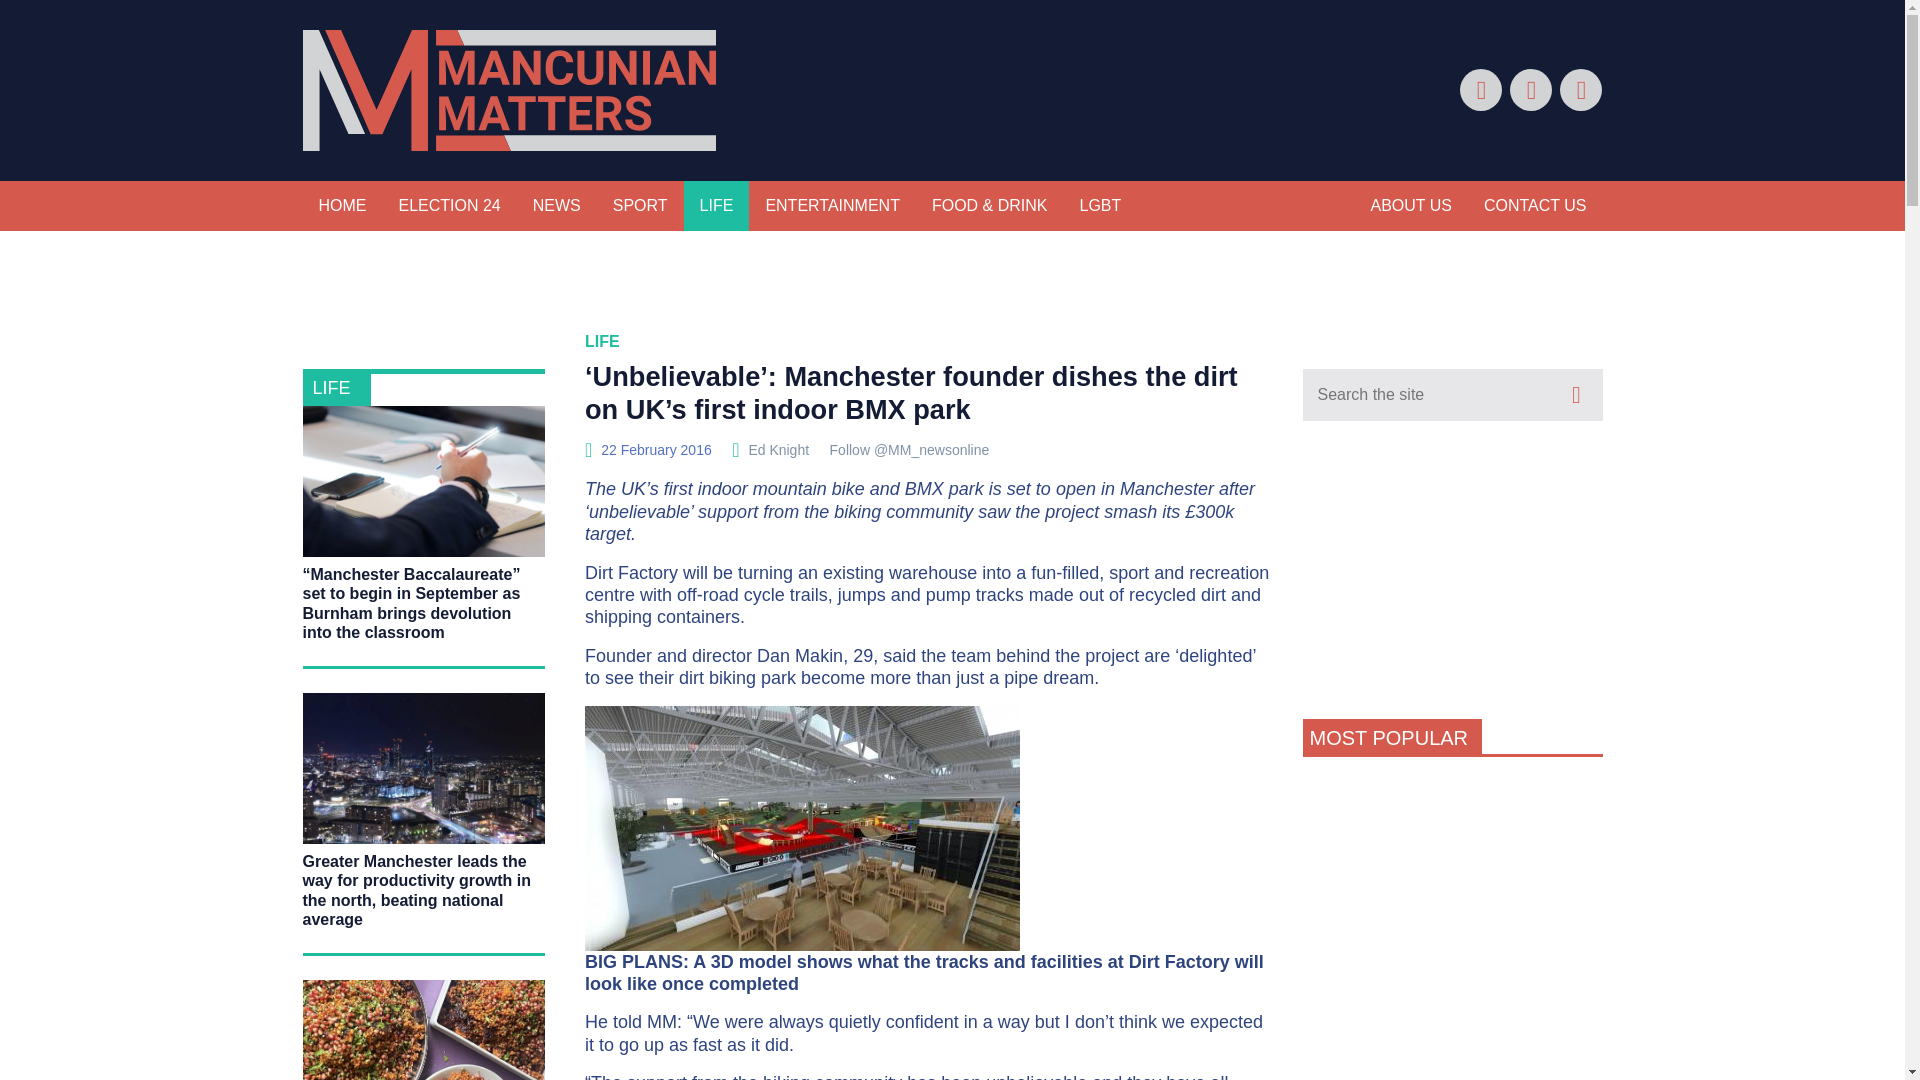 This screenshot has height=1080, width=1920. I want to click on 3rd party ad content, so click(1451, 898).